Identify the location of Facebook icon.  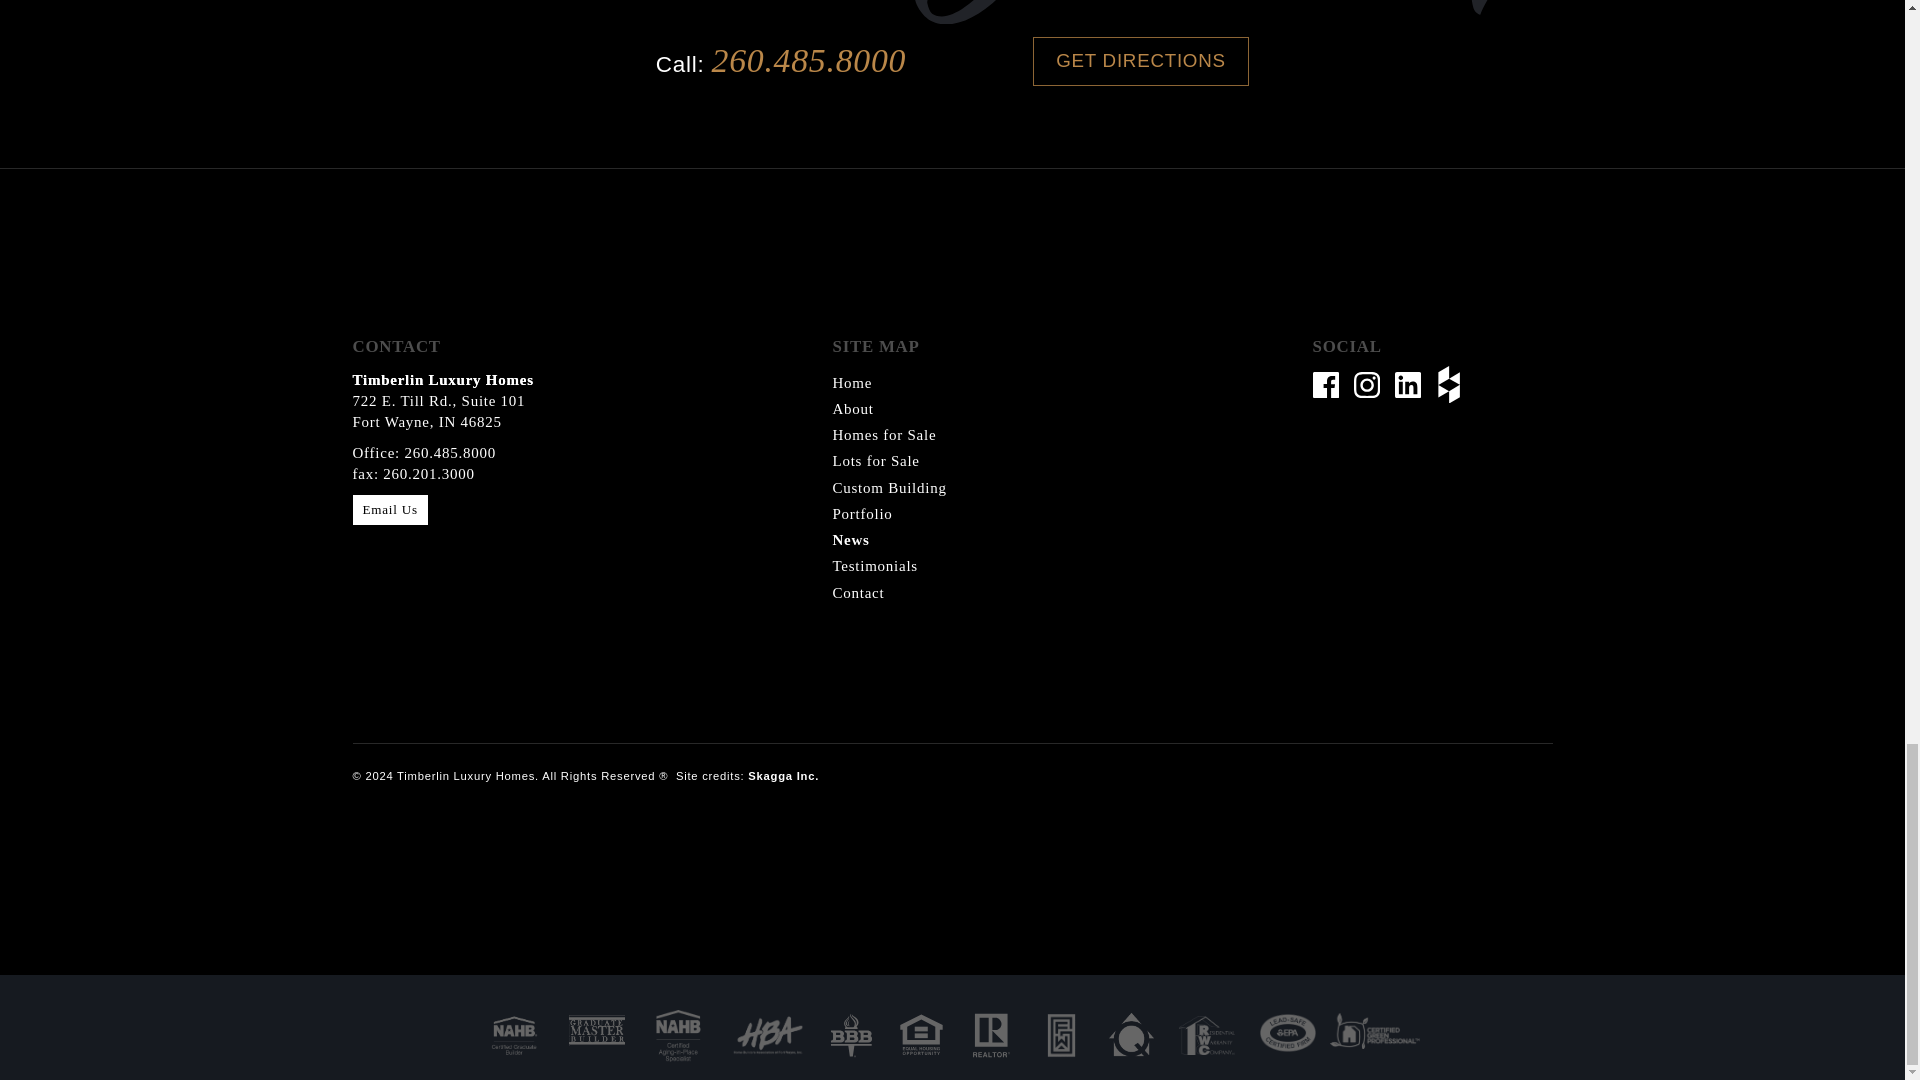
(1332, 384).